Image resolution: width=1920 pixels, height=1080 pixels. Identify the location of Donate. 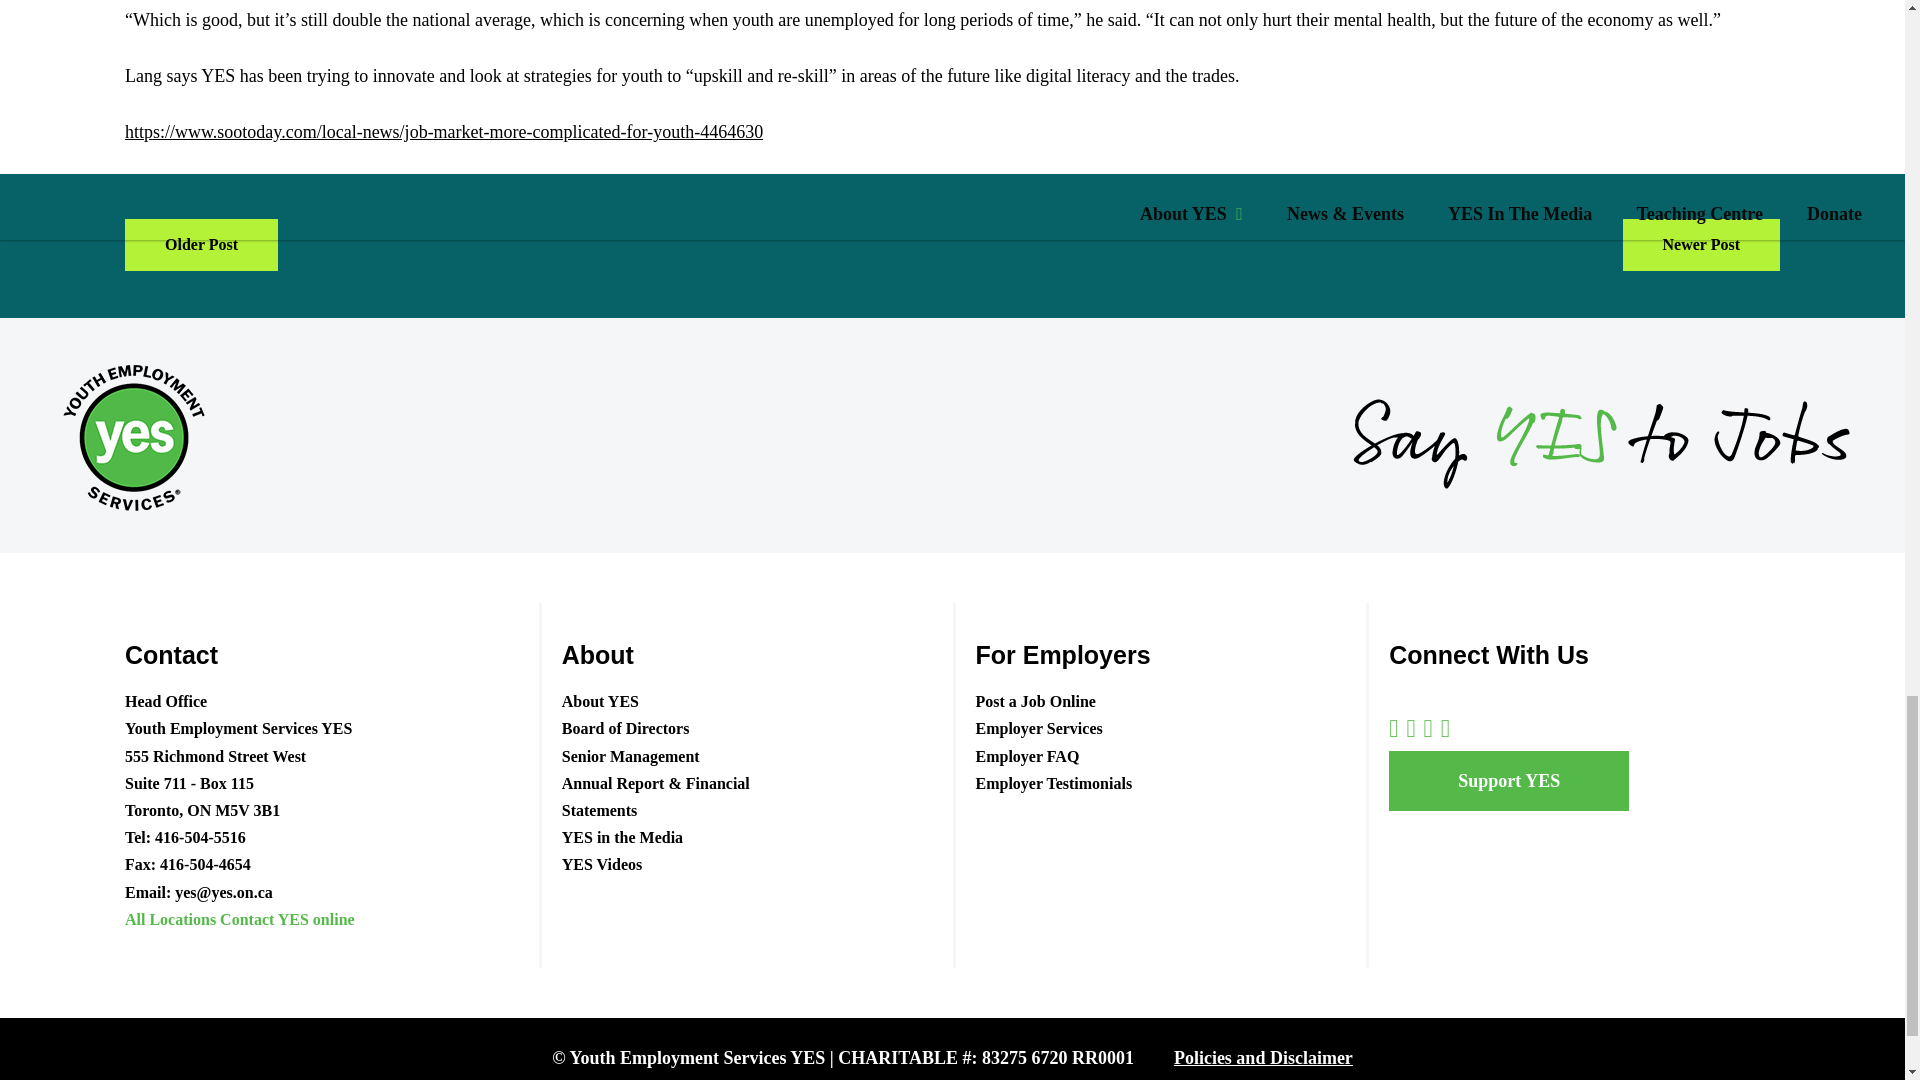
(1508, 781).